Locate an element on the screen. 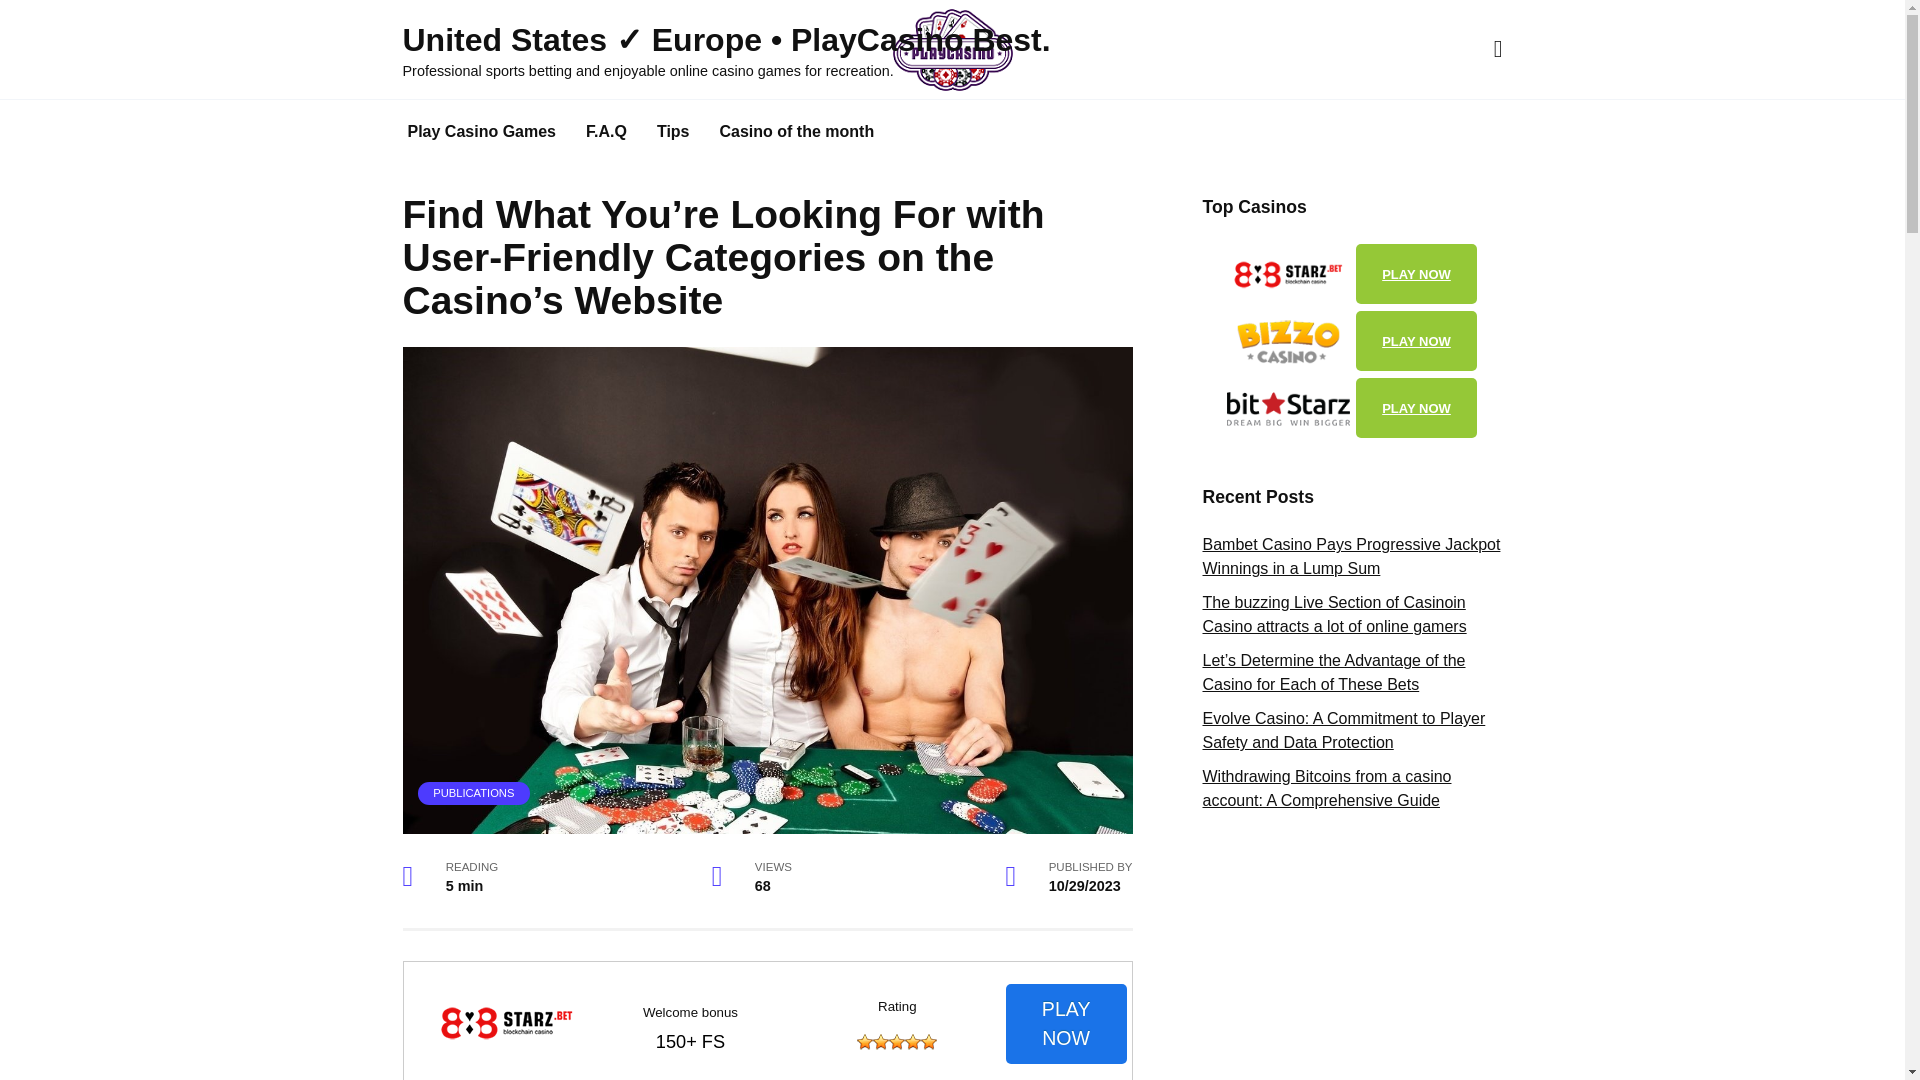  PLAY NOW is located at coordinates (1066, 1024).